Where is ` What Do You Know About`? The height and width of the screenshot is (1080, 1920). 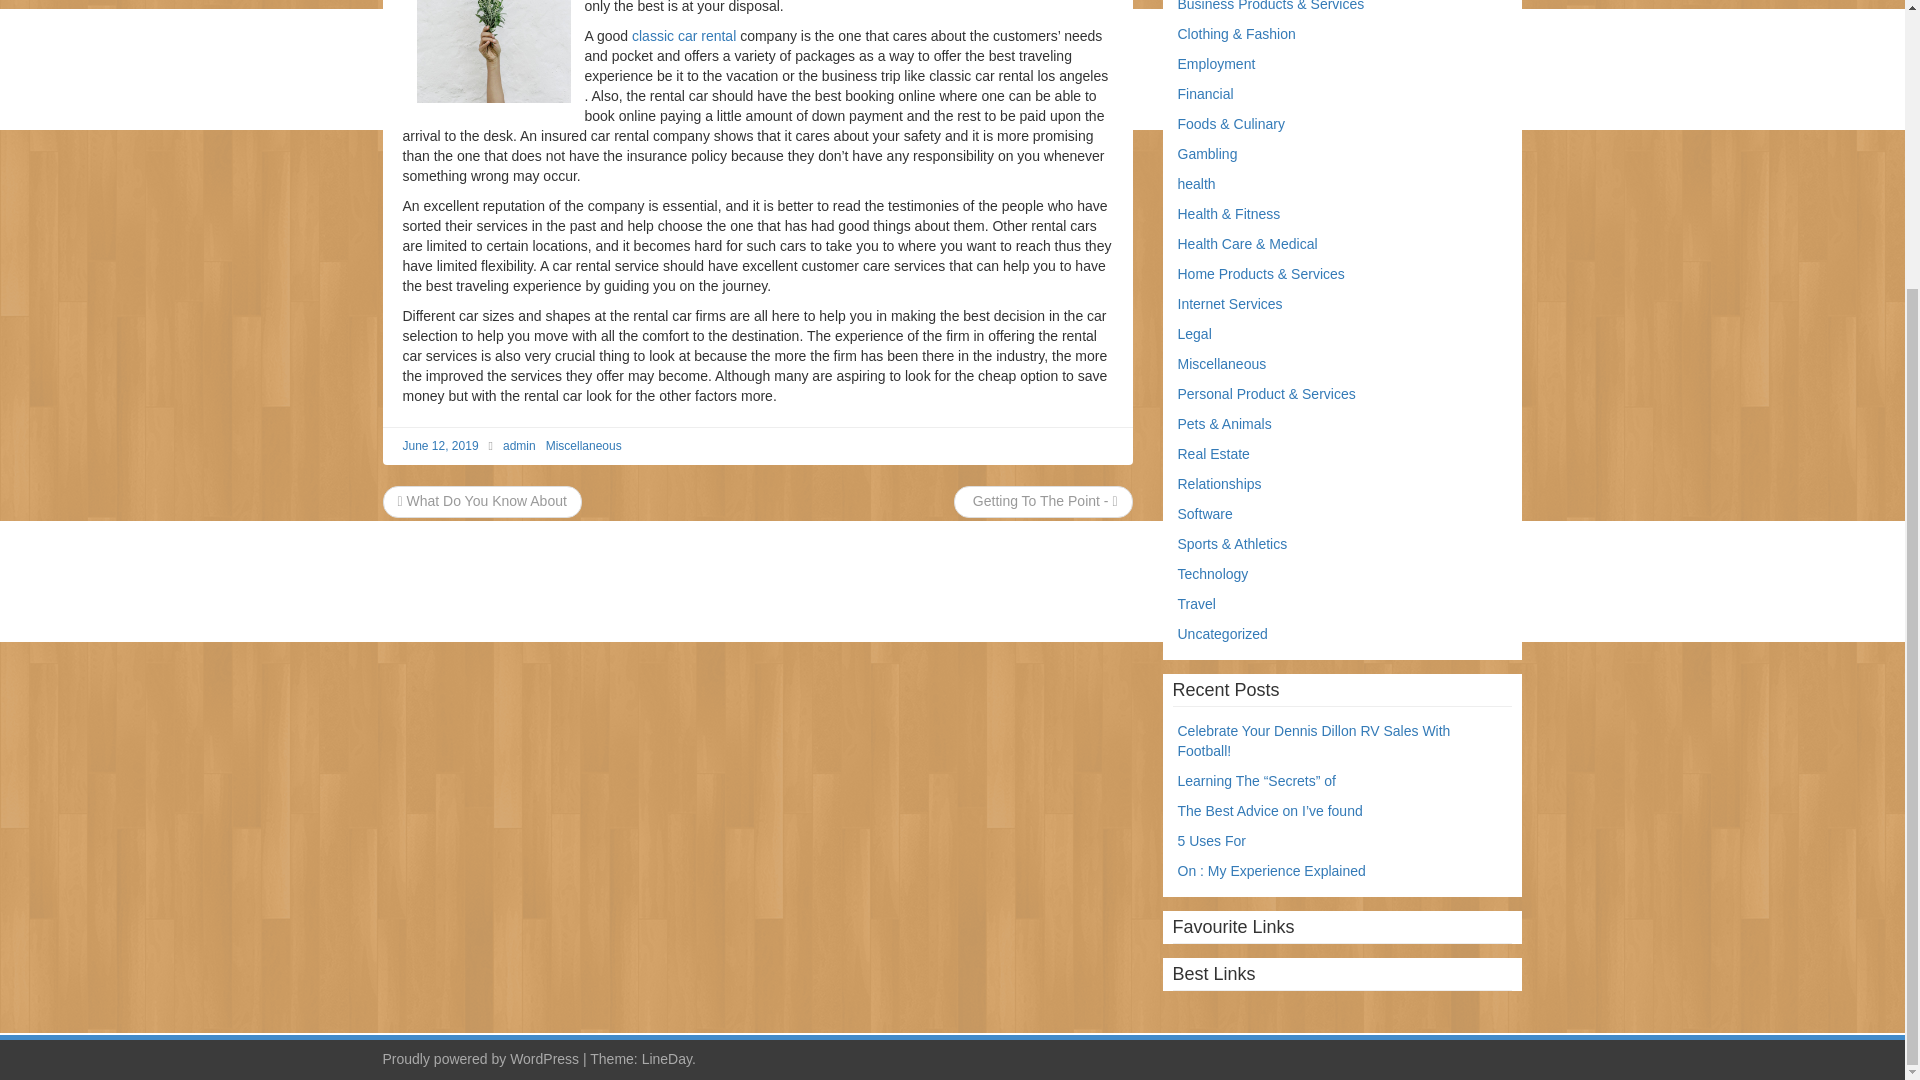  What Do You Know About is located at coordinates (482, 500).